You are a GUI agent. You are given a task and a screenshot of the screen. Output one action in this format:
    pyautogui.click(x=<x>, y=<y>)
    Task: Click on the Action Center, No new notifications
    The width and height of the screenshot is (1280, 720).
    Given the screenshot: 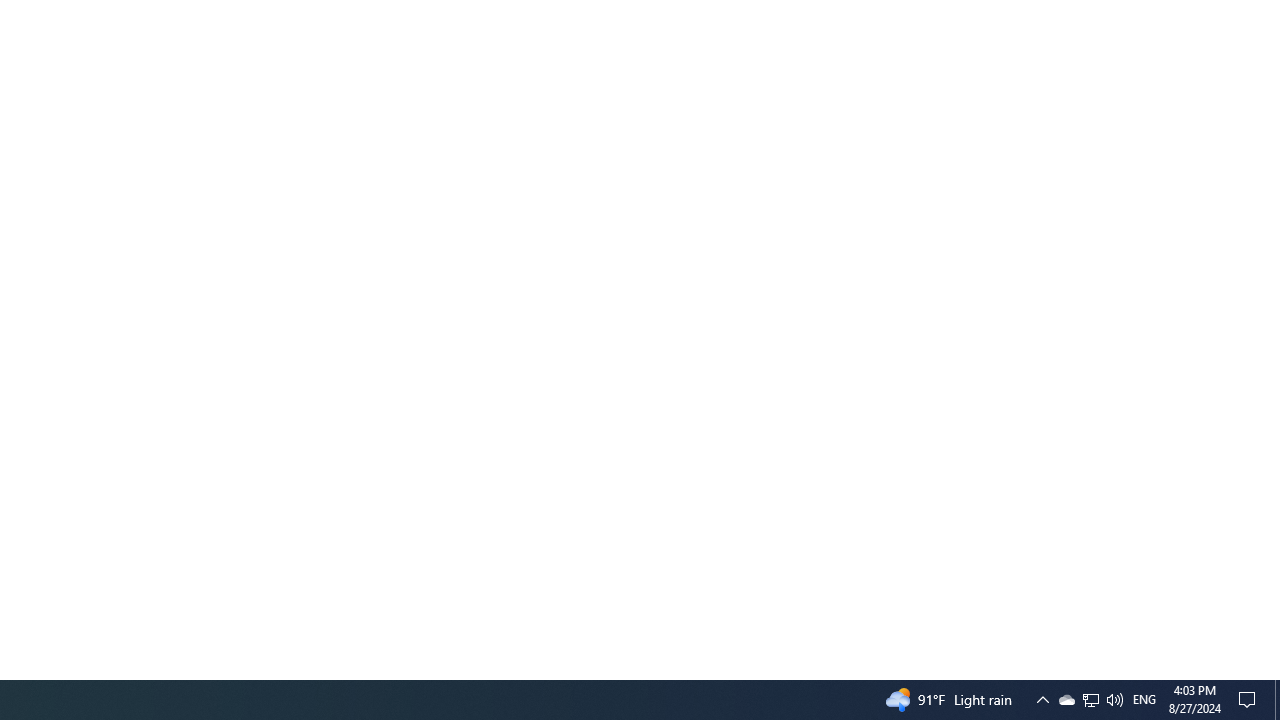 What is the action you would take?
    pyautogui.click(x=1090, y=700)
    